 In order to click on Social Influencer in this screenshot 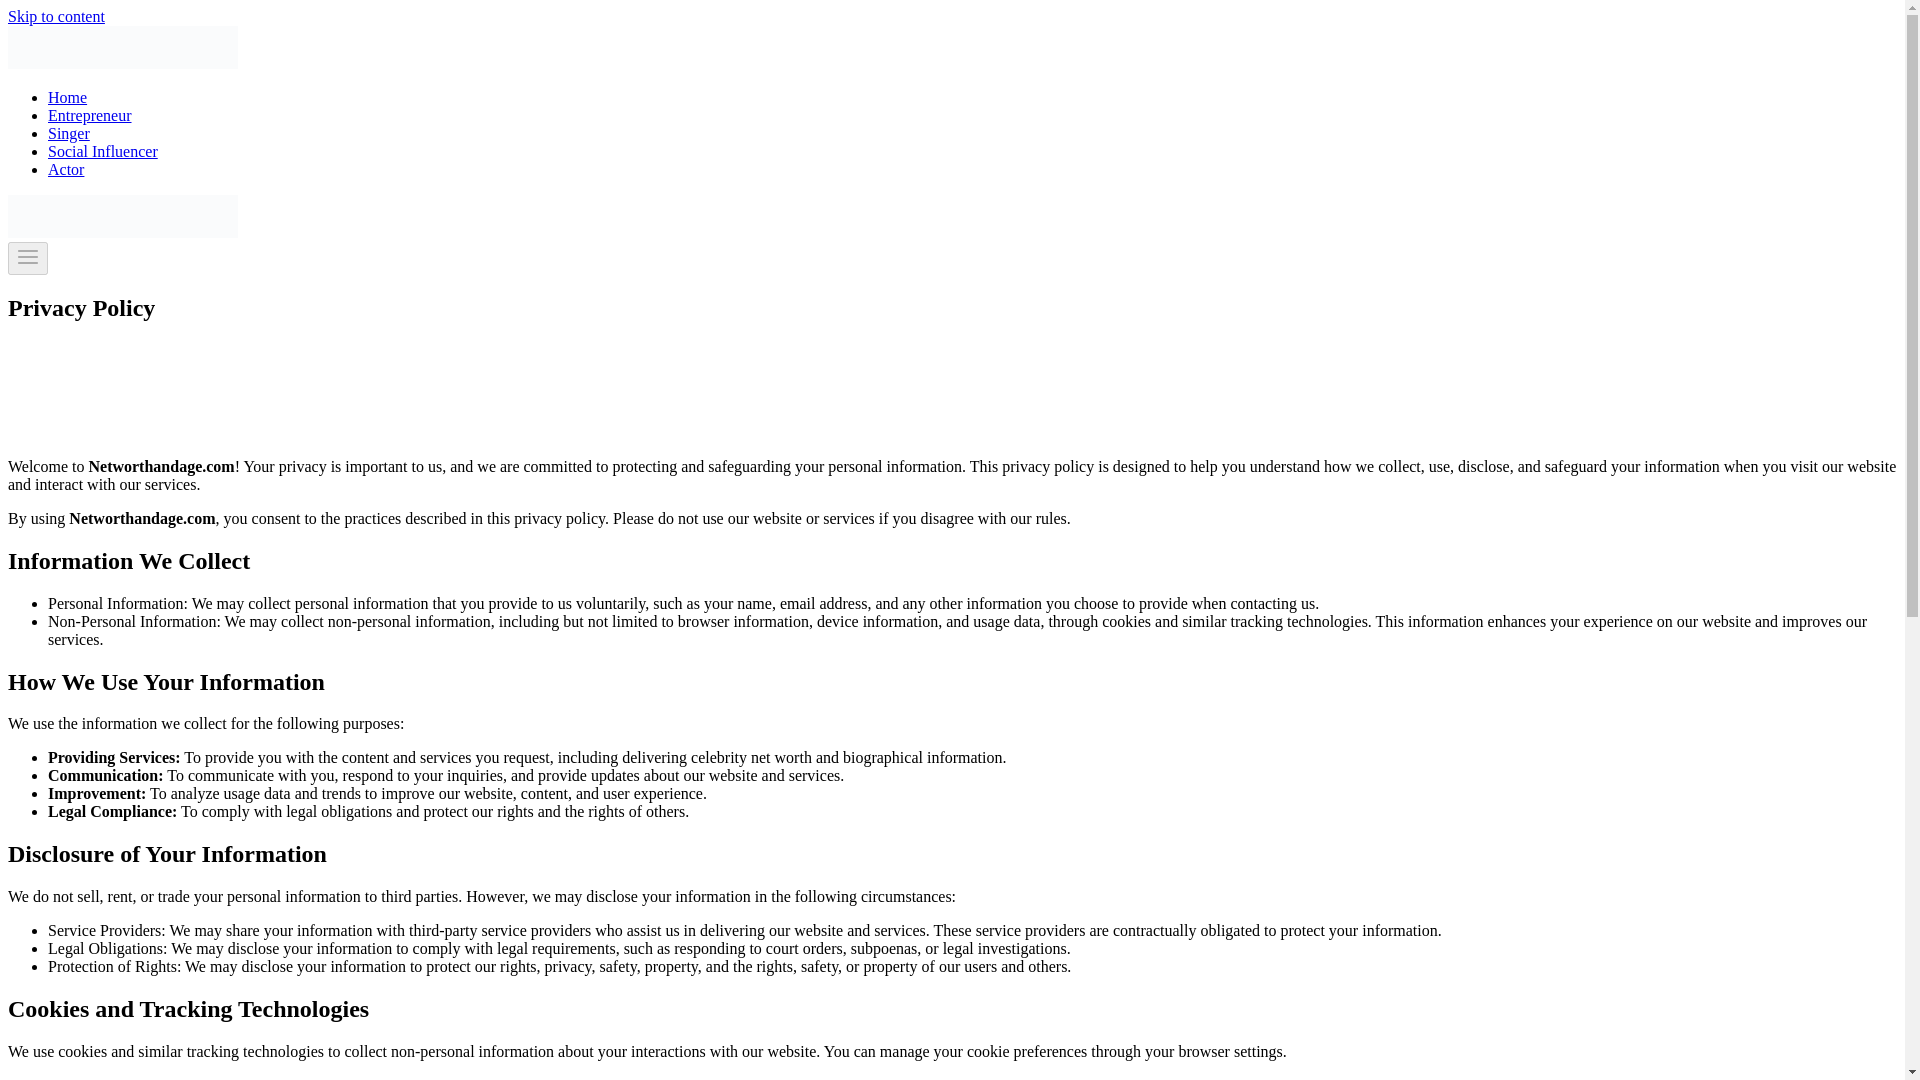, I will do `click(102, 150)`.